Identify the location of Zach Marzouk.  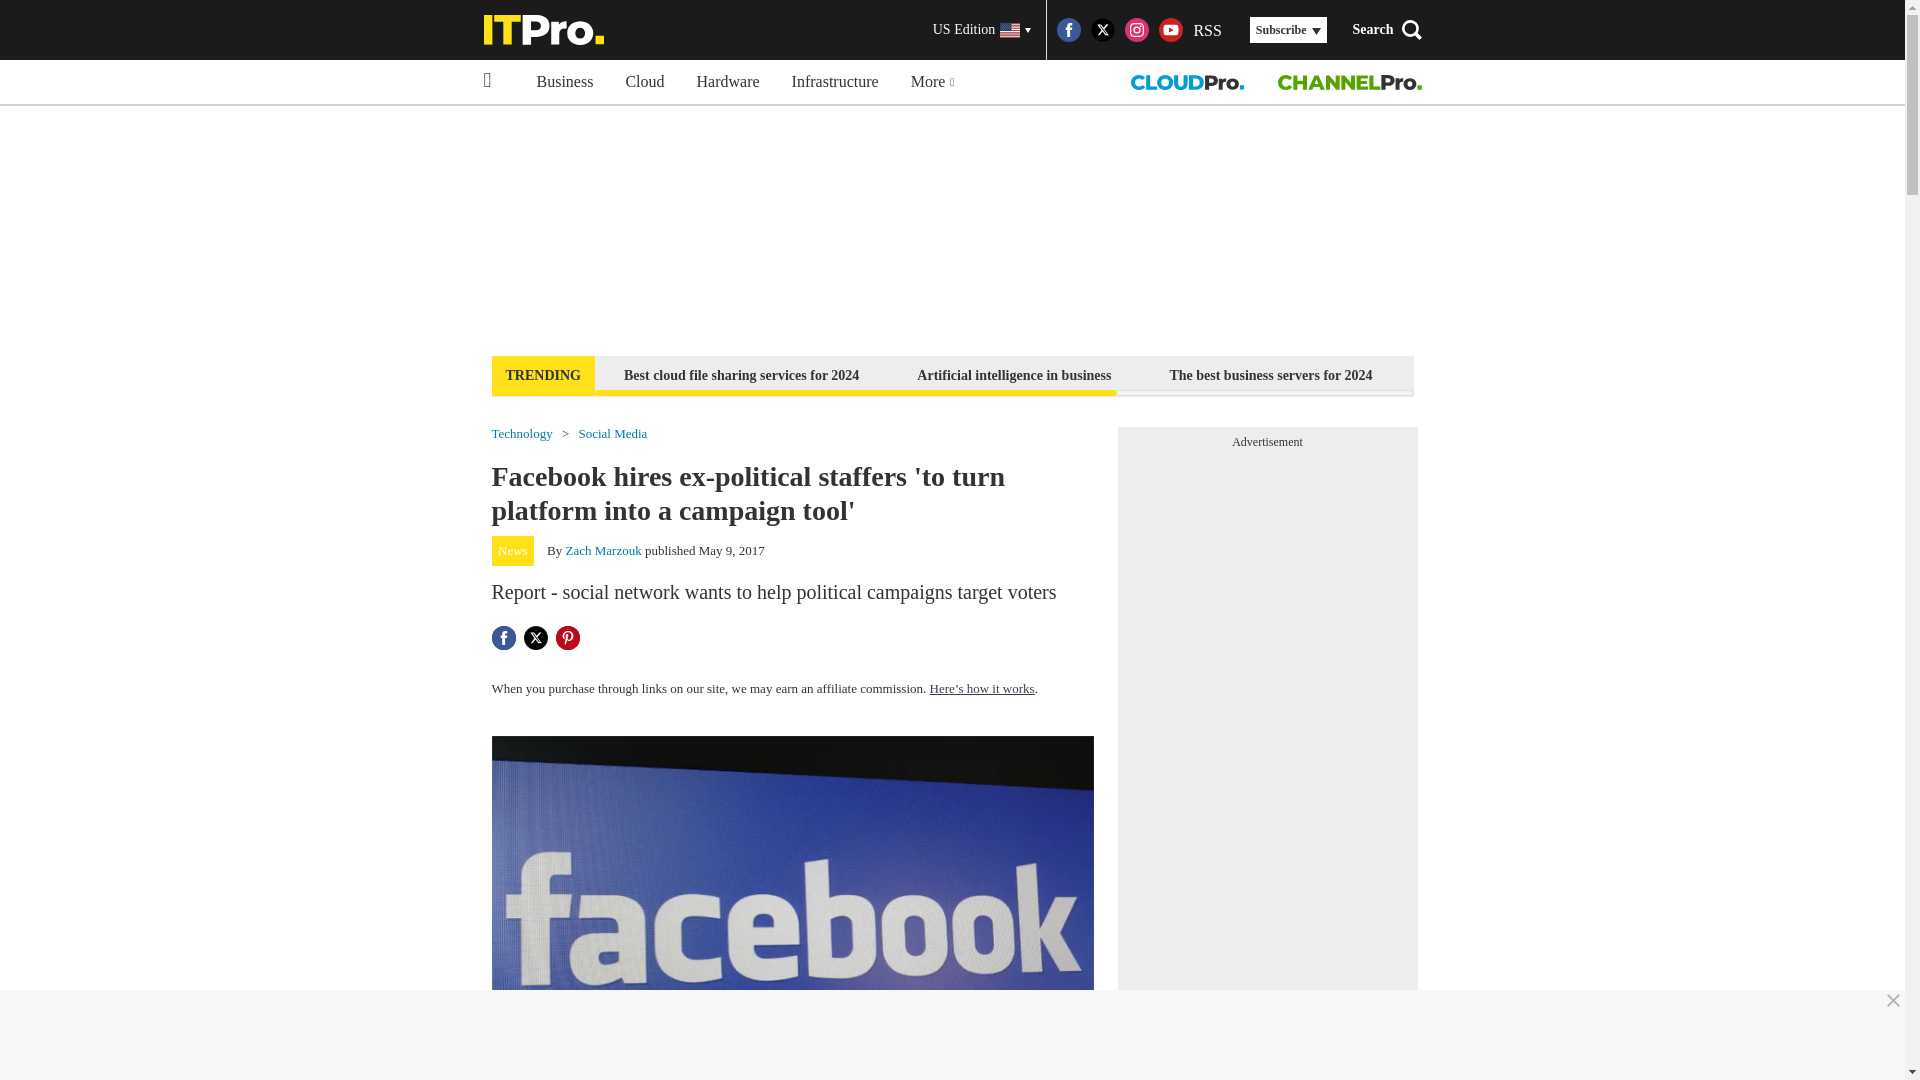
(604, 550).